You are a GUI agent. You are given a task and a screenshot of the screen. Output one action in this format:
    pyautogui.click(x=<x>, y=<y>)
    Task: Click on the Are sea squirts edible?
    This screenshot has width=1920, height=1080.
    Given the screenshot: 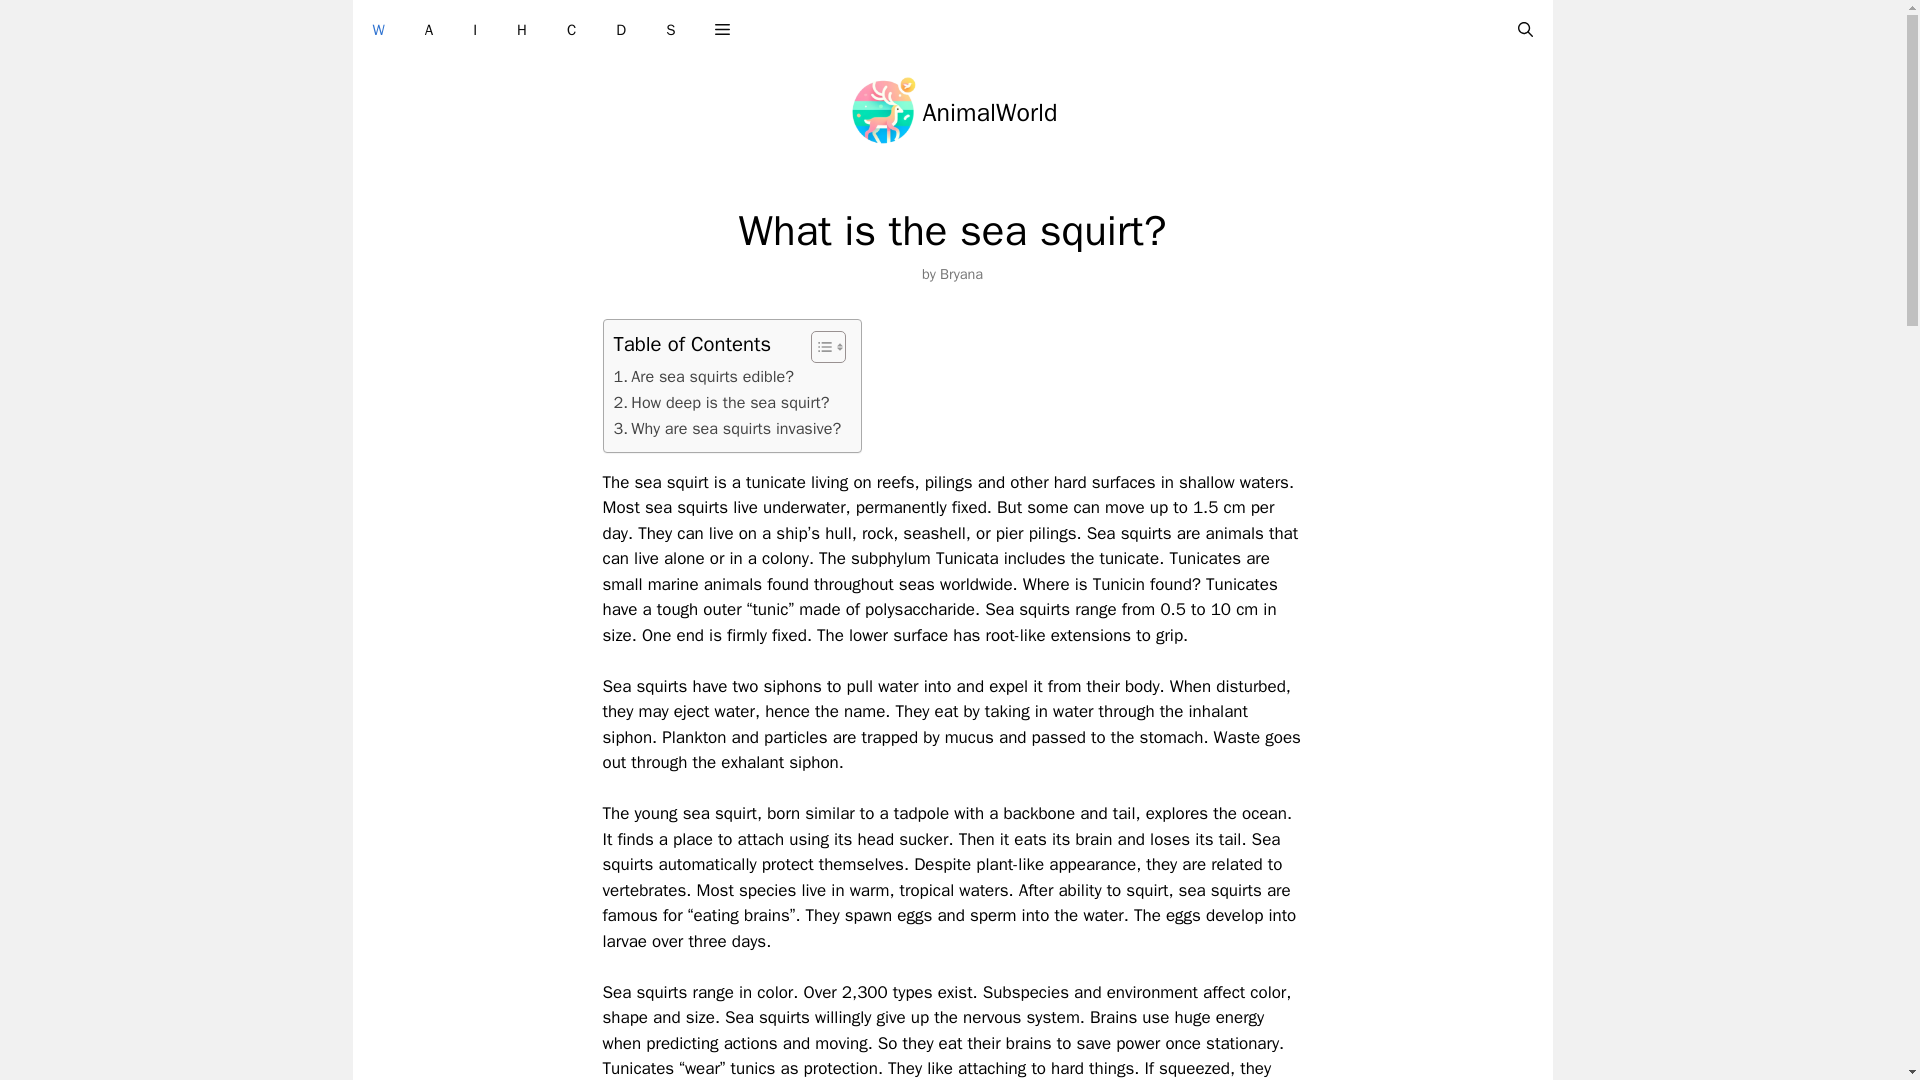 What is the action you would take?
    pyautogui.click(x=704, y=376)
    